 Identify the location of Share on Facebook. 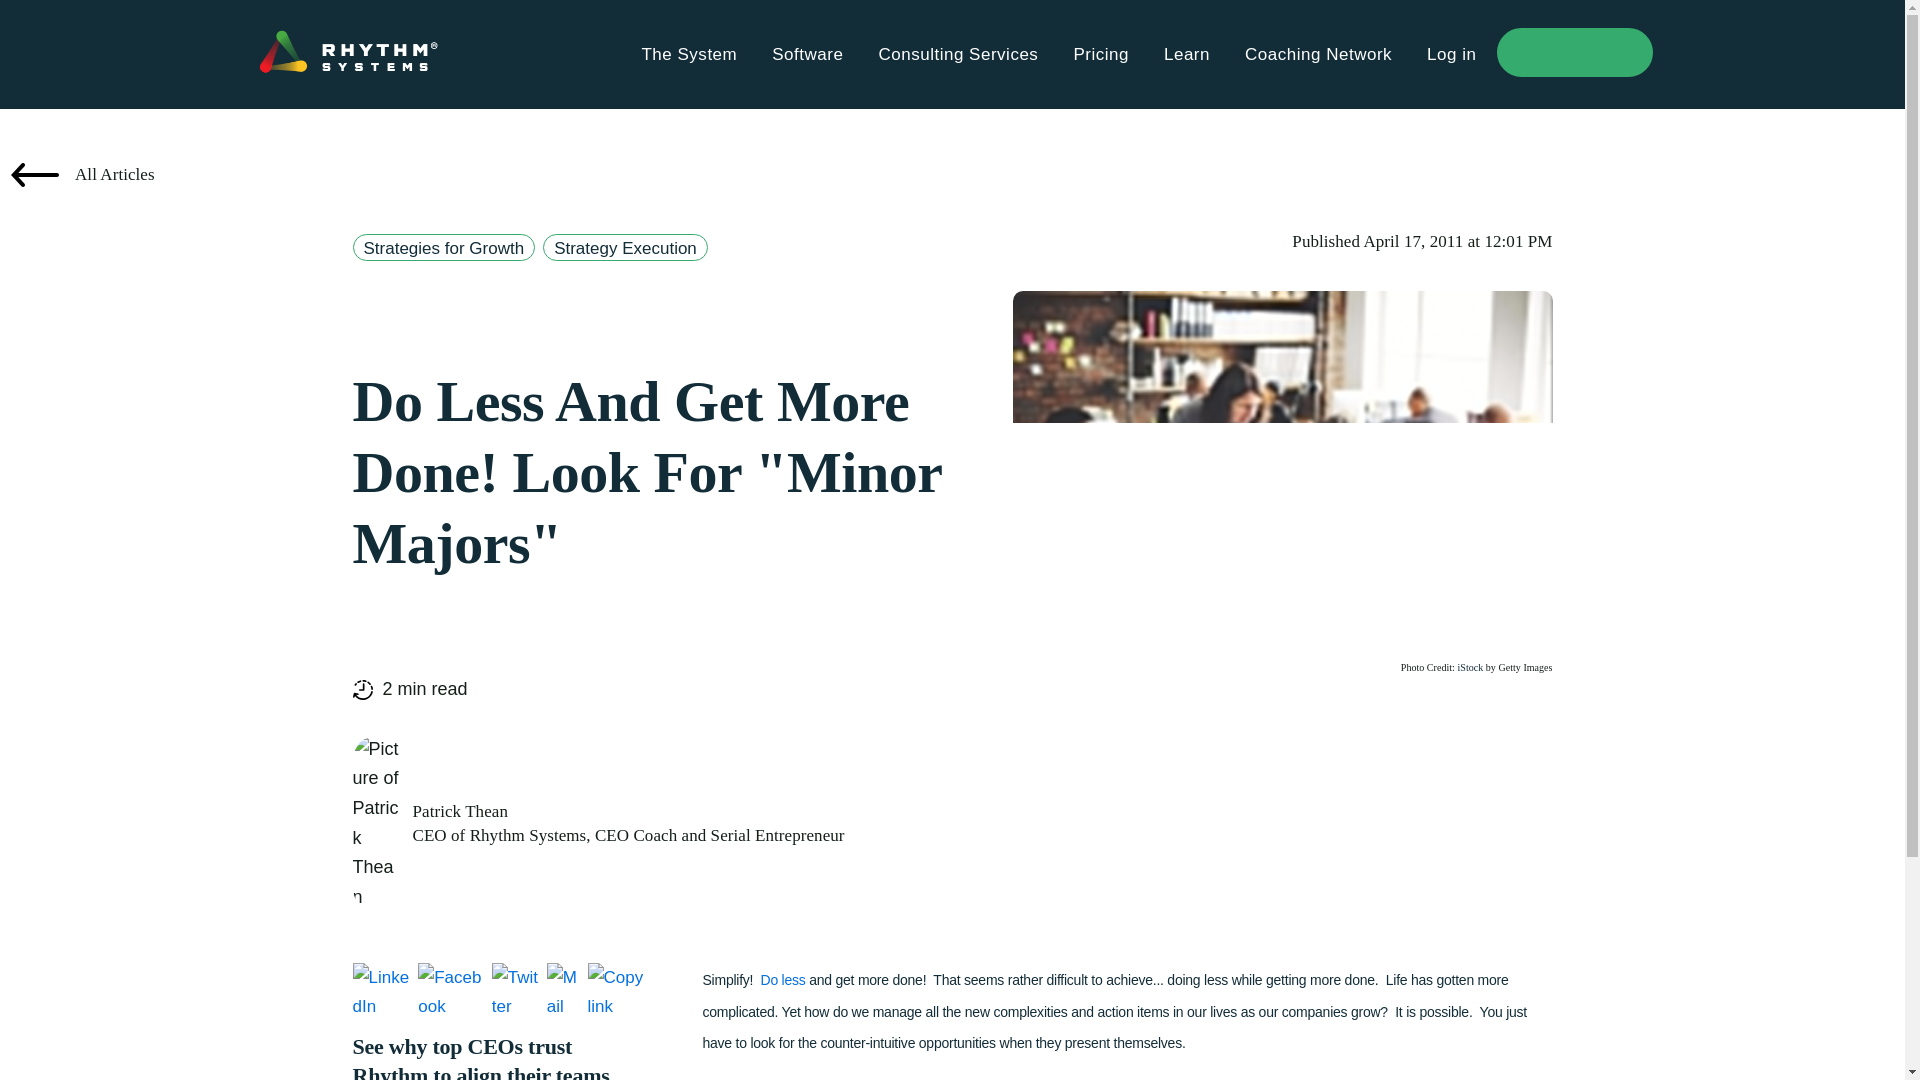
(452, 992).